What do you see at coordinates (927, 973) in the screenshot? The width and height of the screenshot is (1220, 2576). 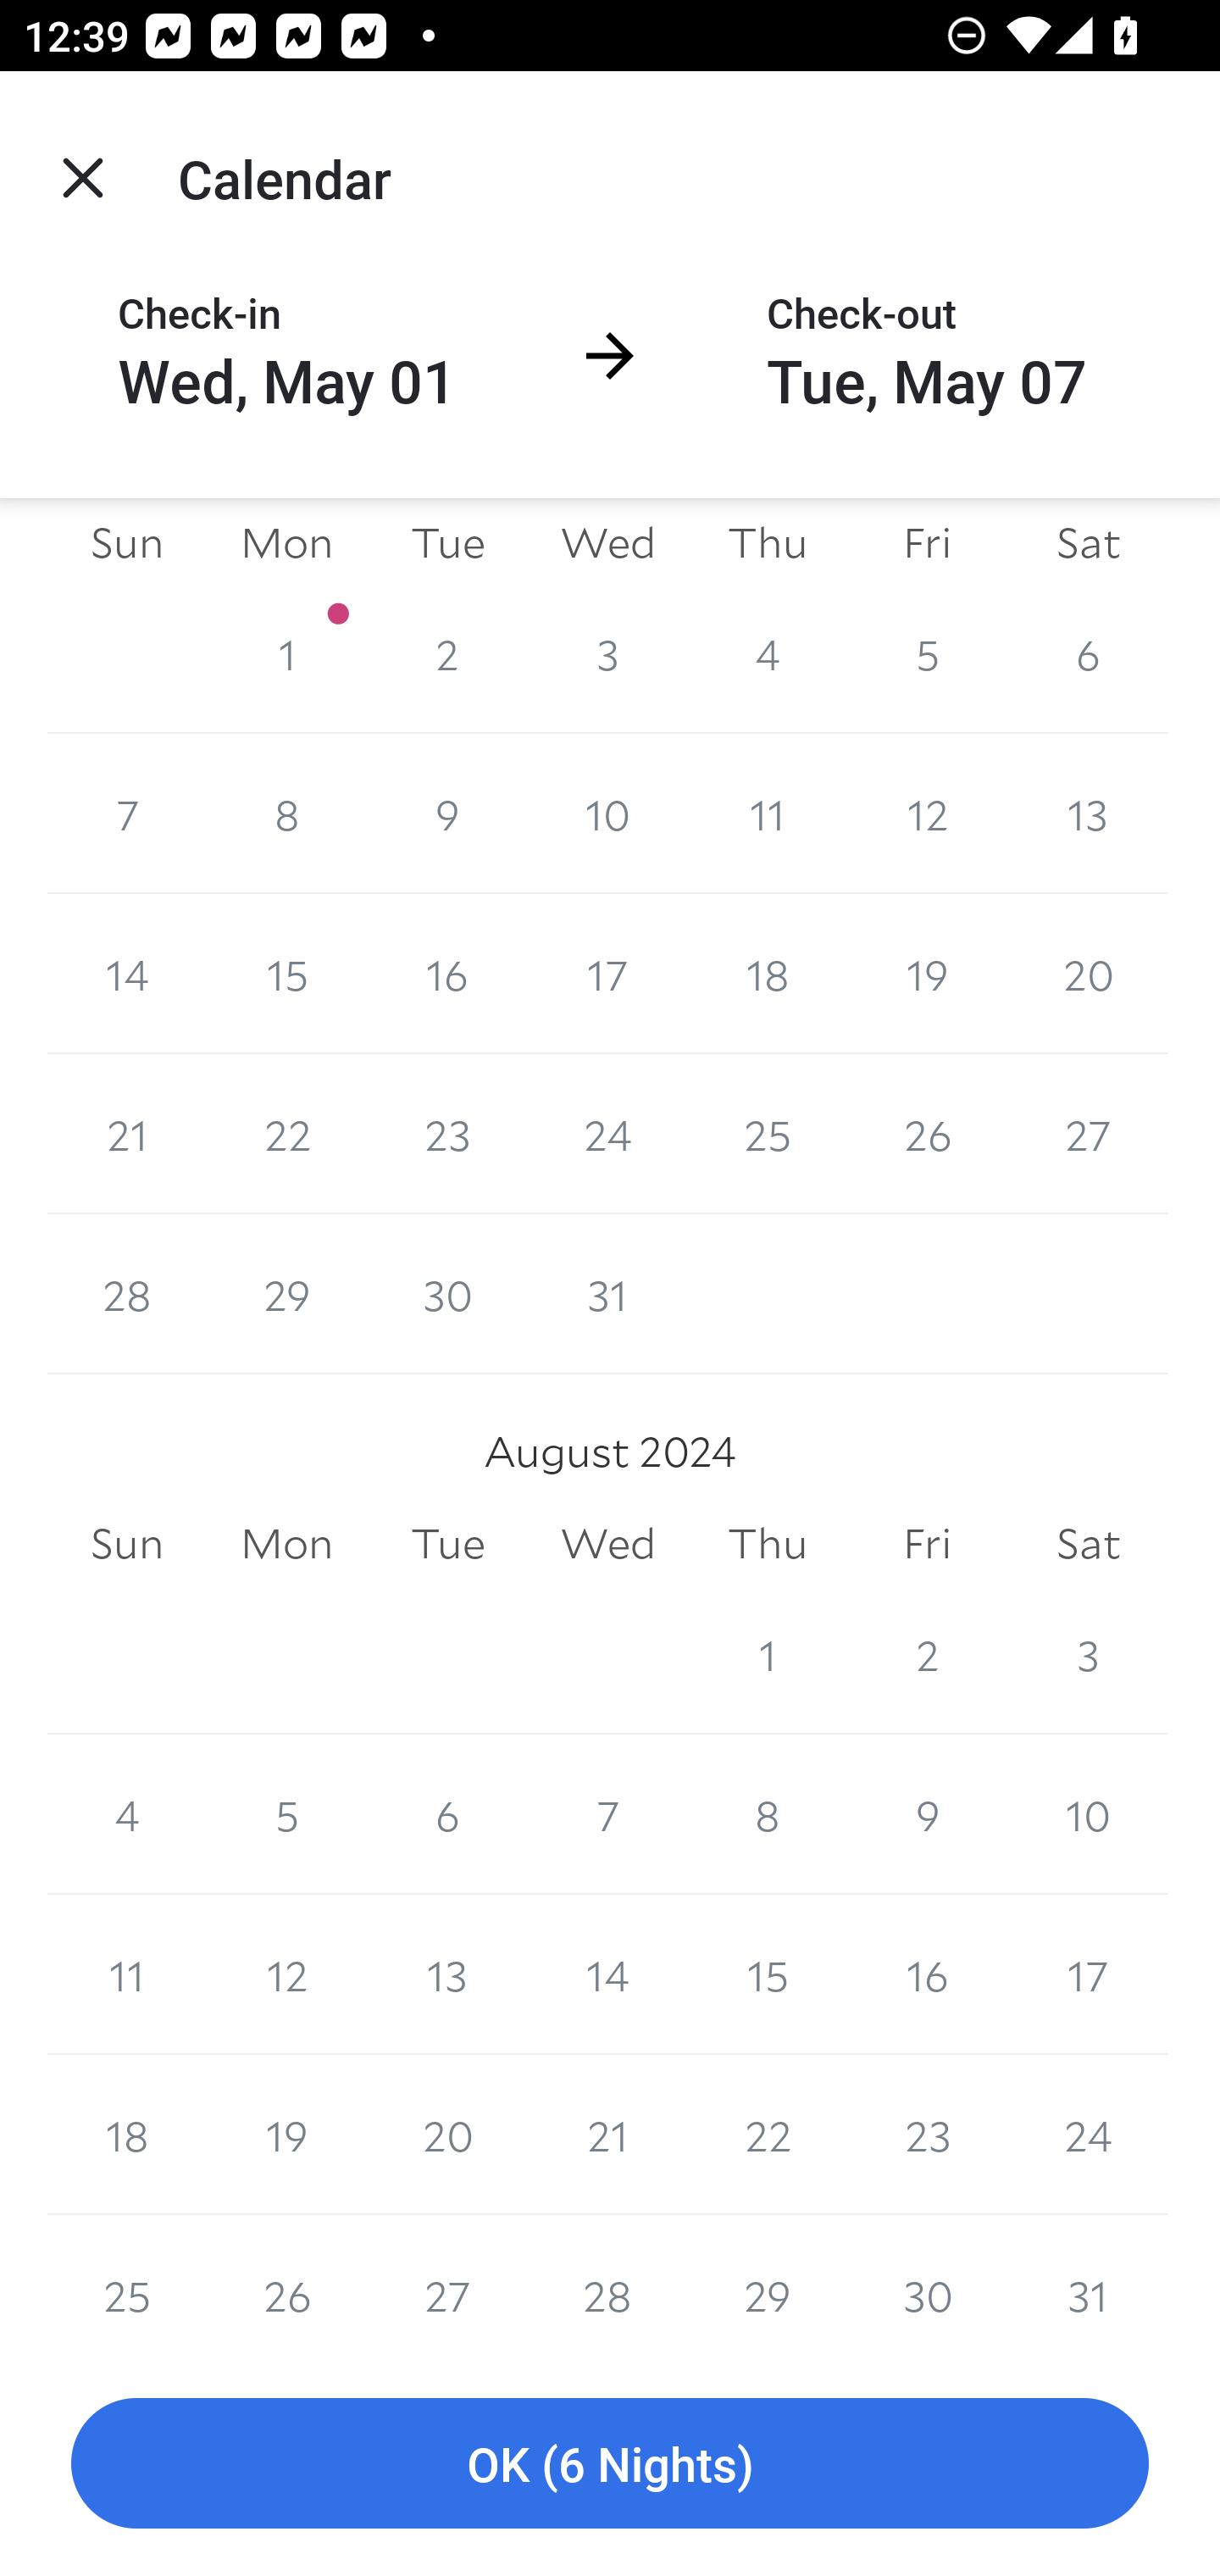 I see `19 19 July 2024` at bounding box center [927, 973].